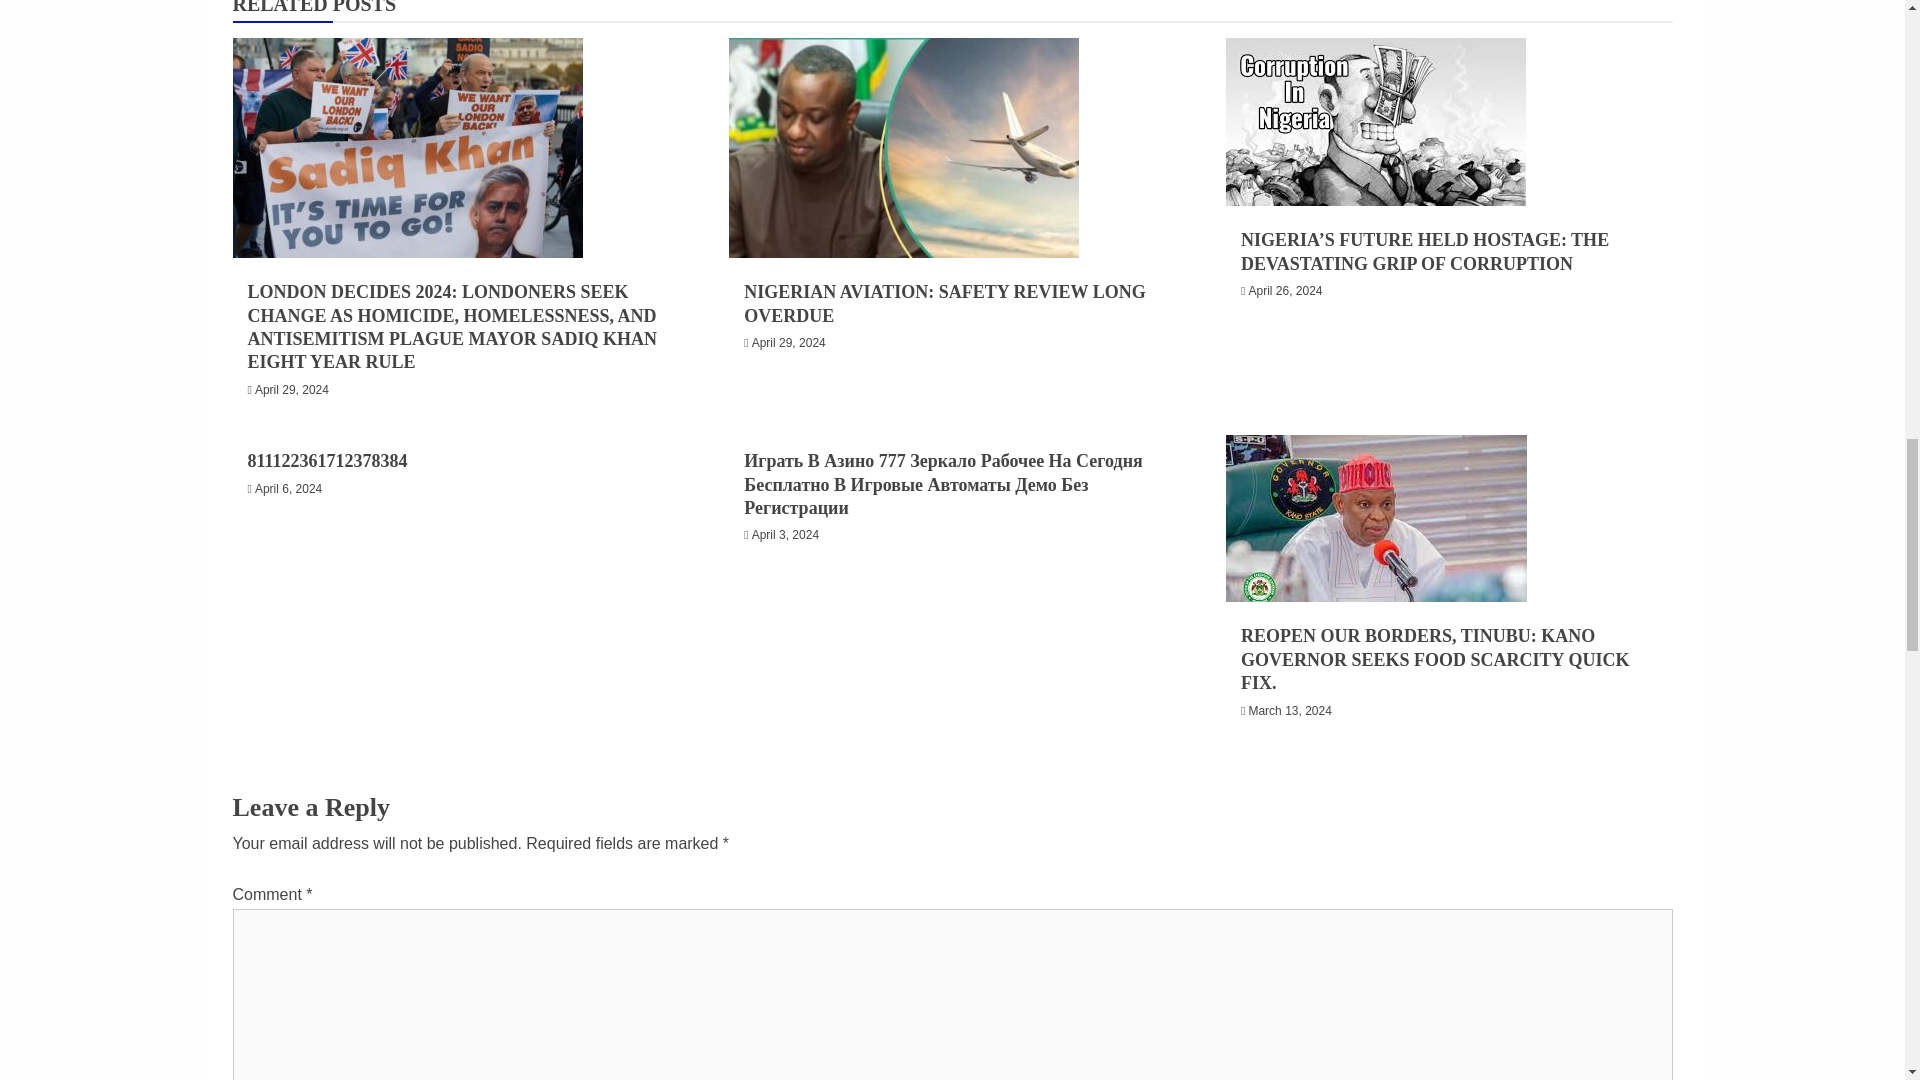  Describe the element at coordinates (327, 460) in the screenshot. I see `811122361712378384` at that location.